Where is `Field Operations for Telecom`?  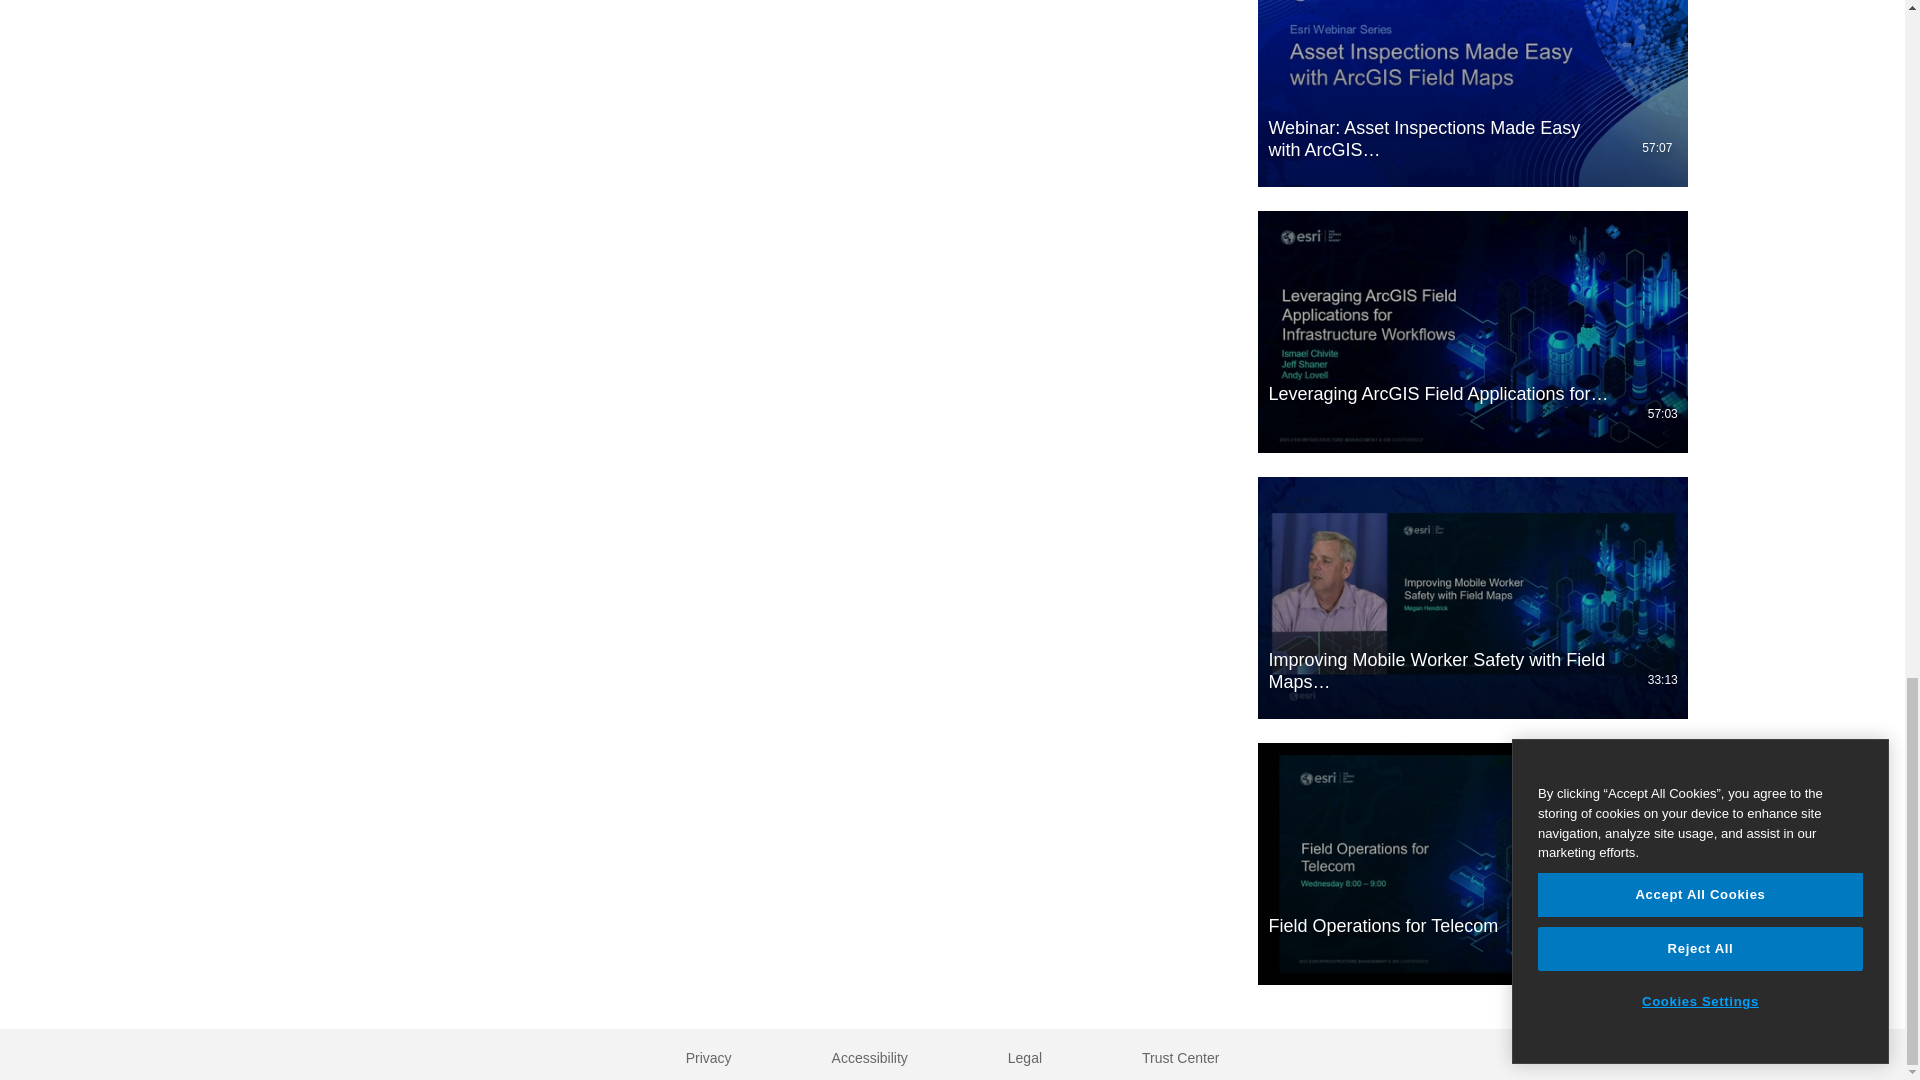
Field Operations for Telecom is located at coordinates (1472, 864).